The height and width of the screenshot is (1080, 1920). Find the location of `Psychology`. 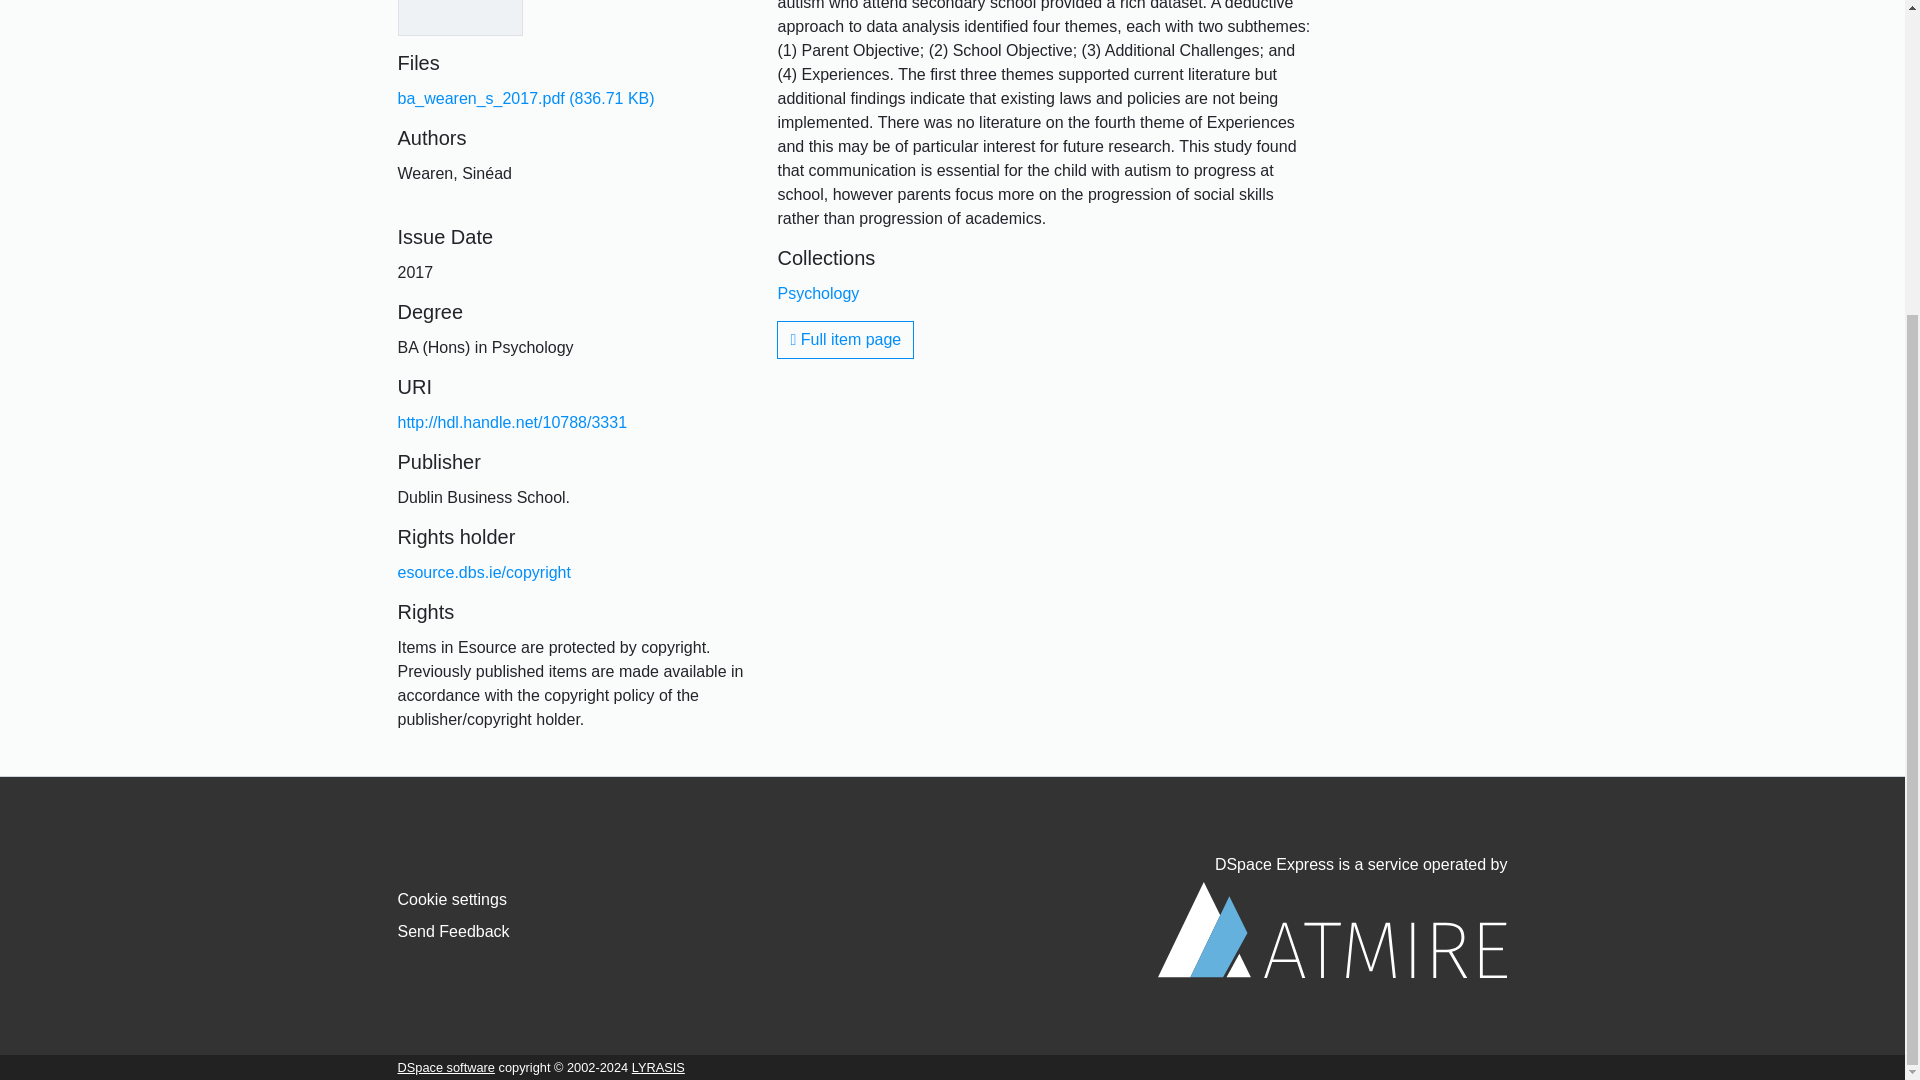

Psychology is located at coordinates (818, 294).